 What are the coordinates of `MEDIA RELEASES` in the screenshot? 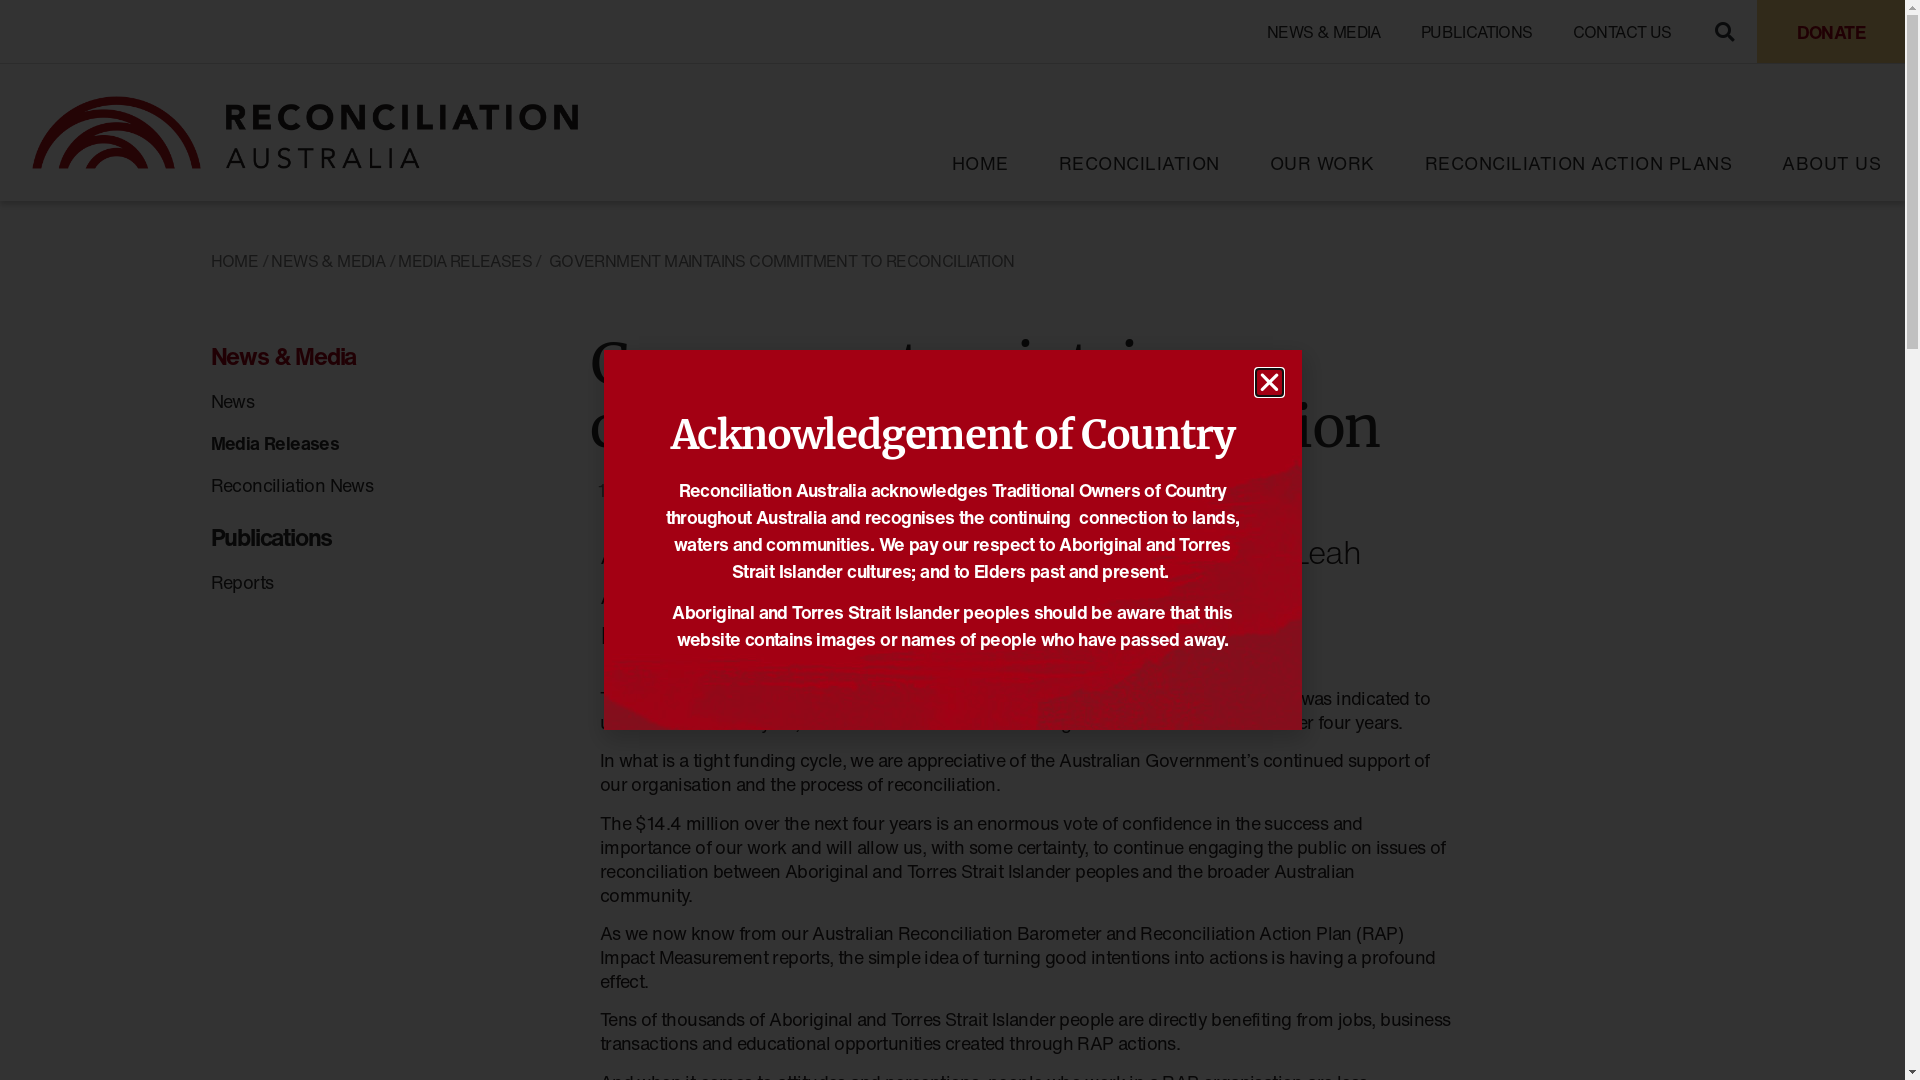 It's located at (820, 490).